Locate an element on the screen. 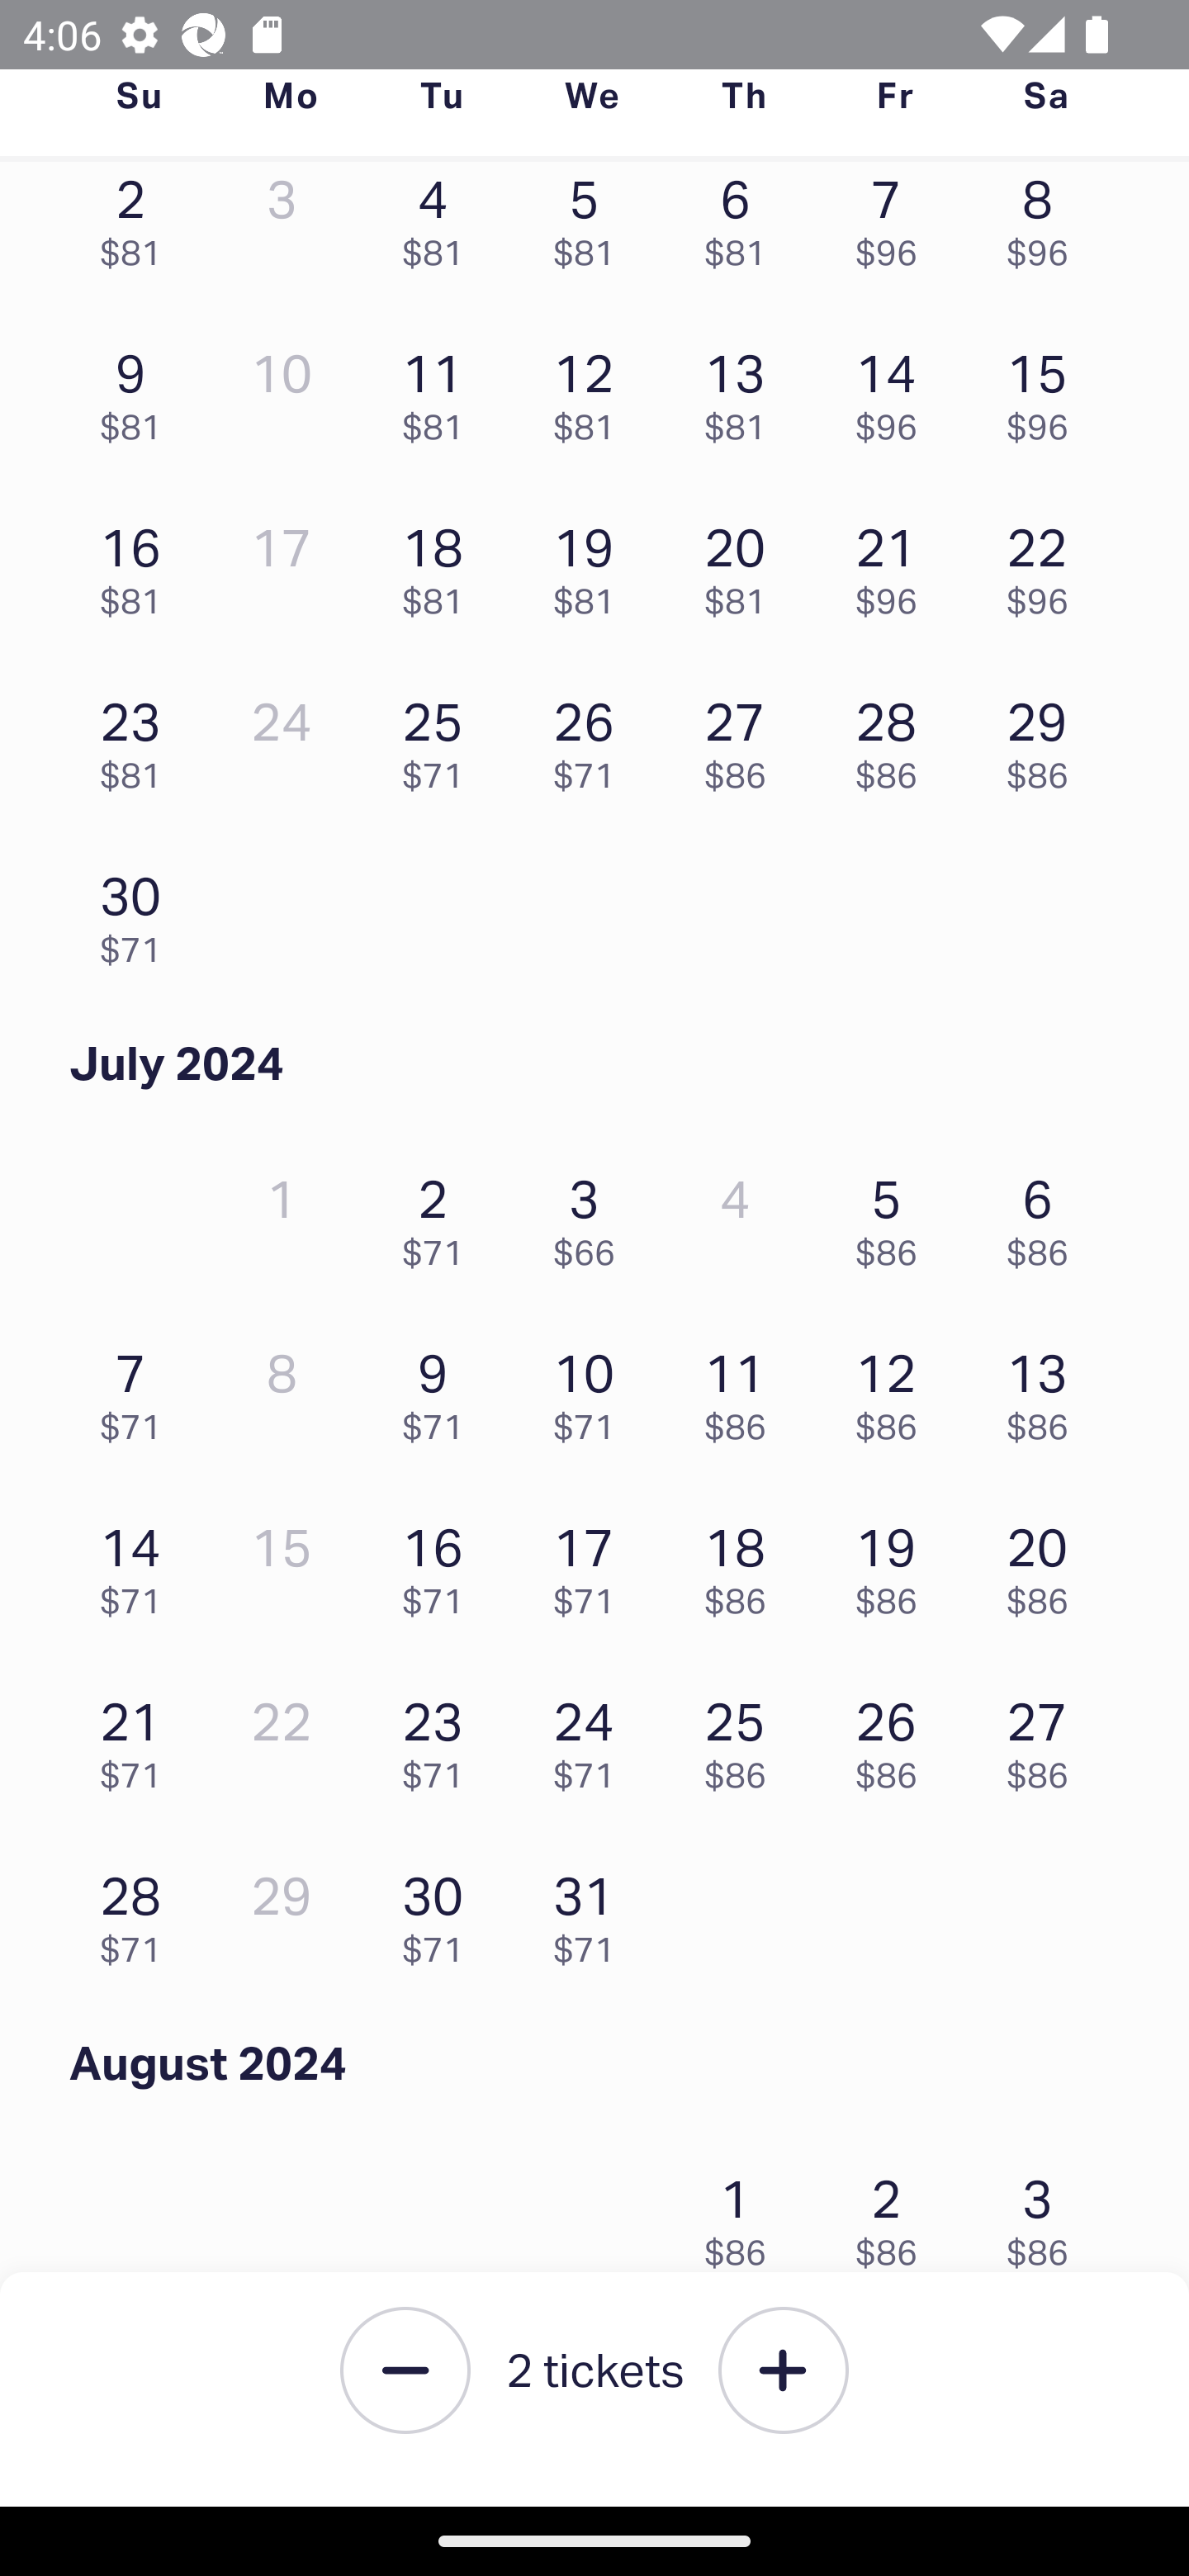  12 $86 is located at coordinates (894, 1389).